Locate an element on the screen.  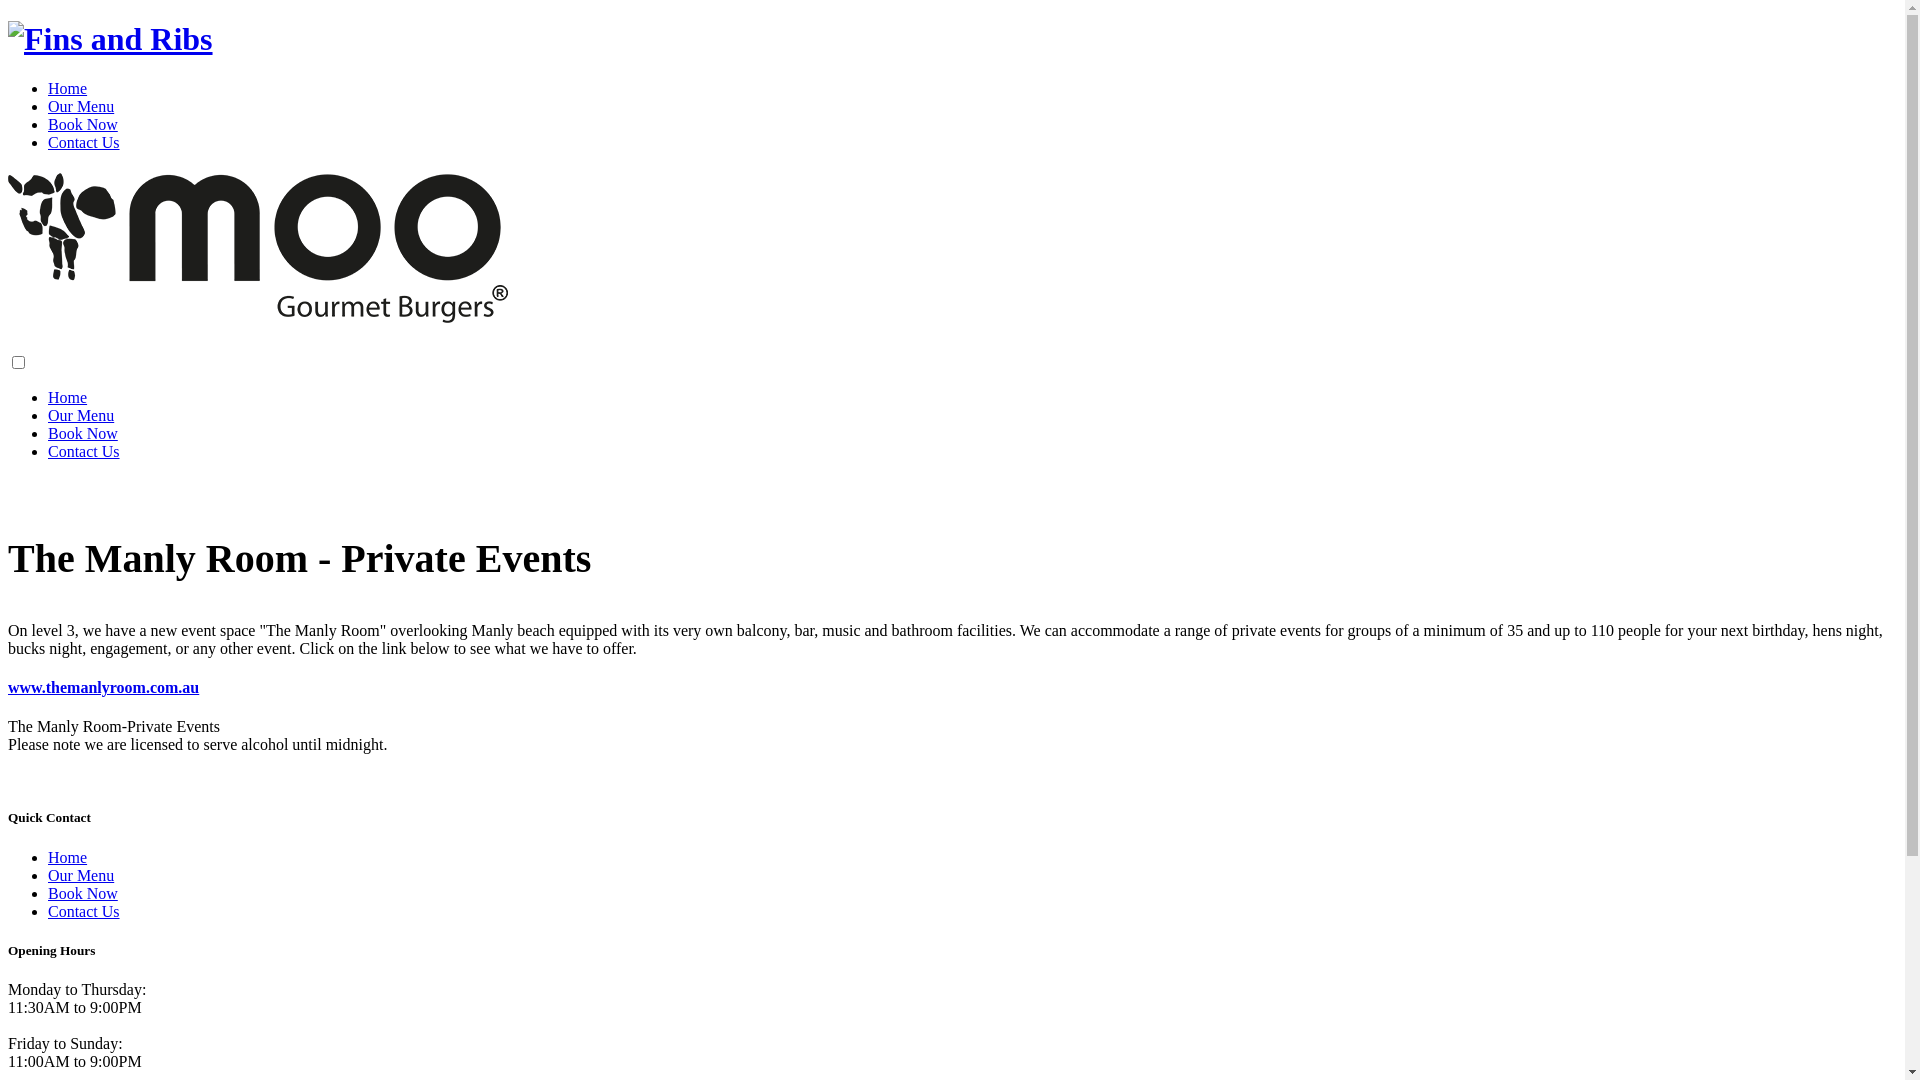
Home is located at coordinates (68, 858).